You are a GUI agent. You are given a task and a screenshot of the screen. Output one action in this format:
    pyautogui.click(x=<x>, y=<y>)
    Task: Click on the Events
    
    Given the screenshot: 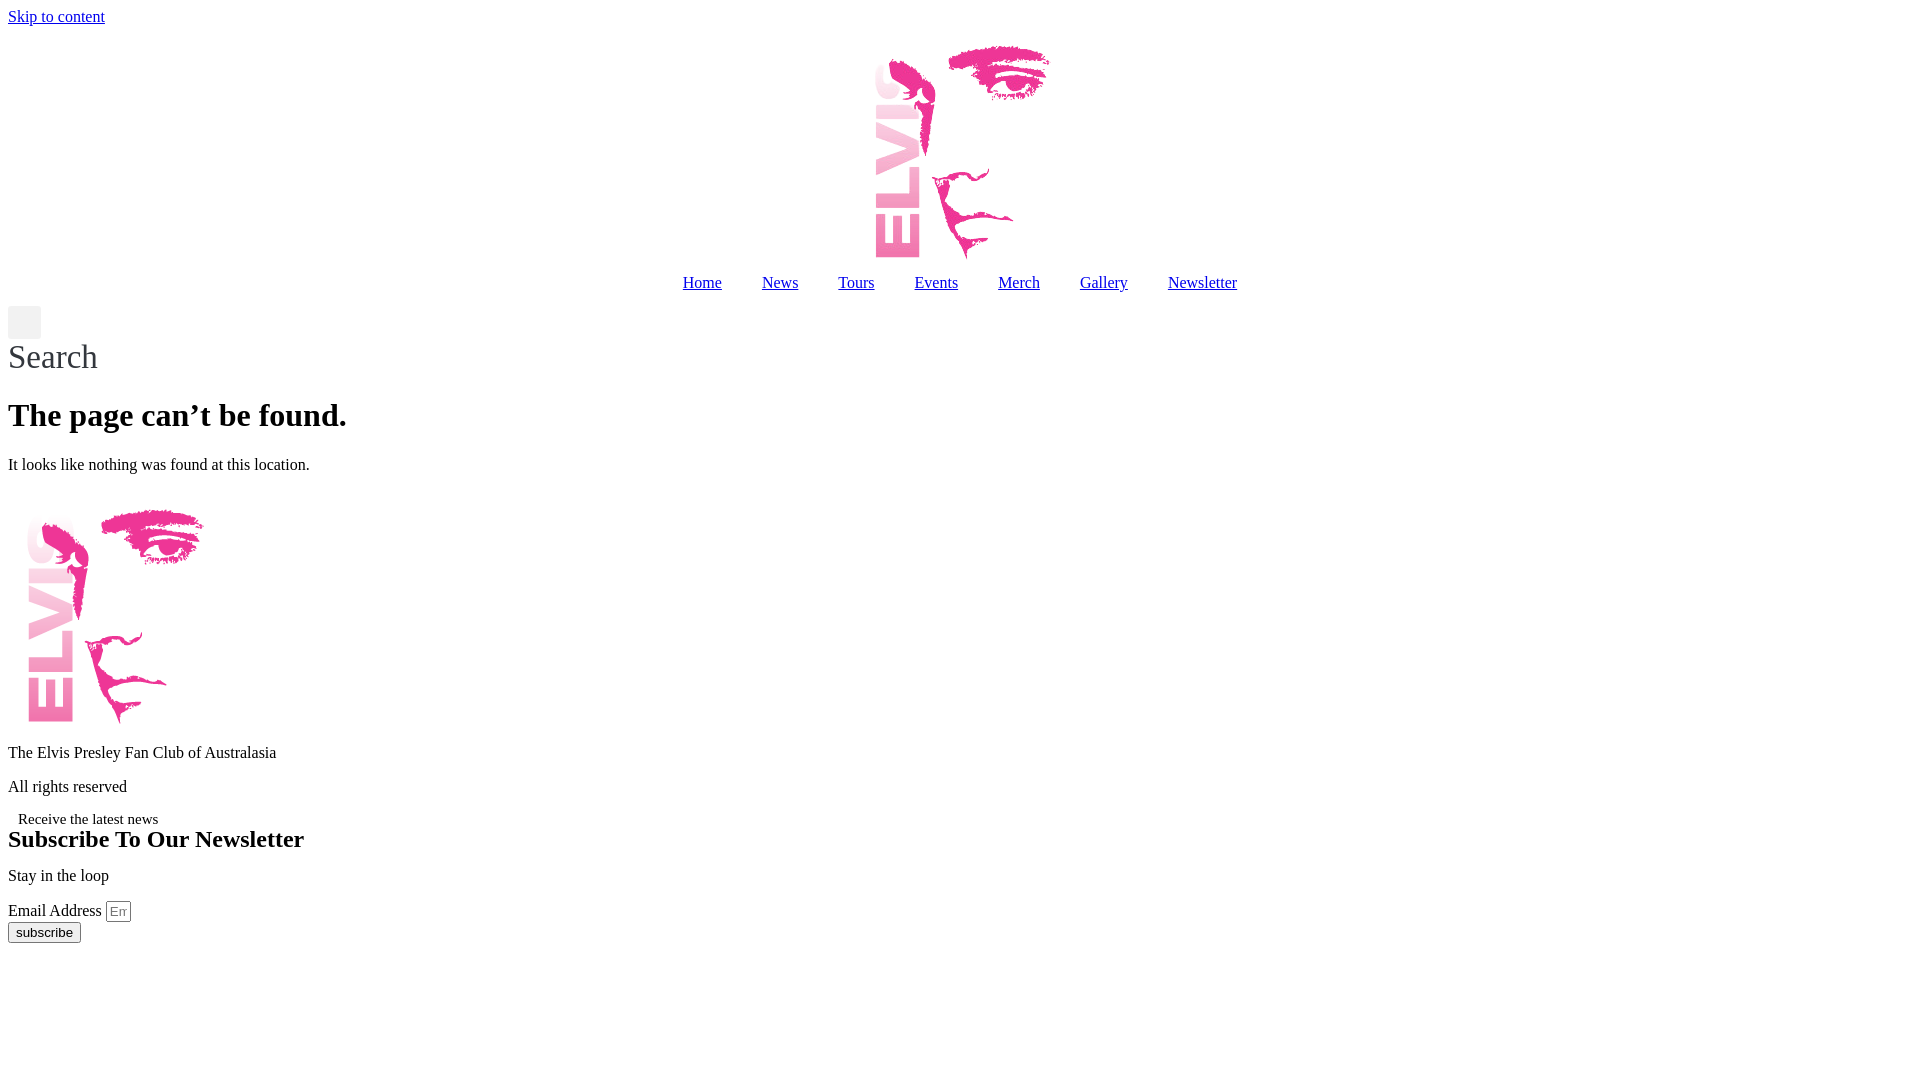 What is the action you would take?
    pyautogui.click(x=937, y=283)
    